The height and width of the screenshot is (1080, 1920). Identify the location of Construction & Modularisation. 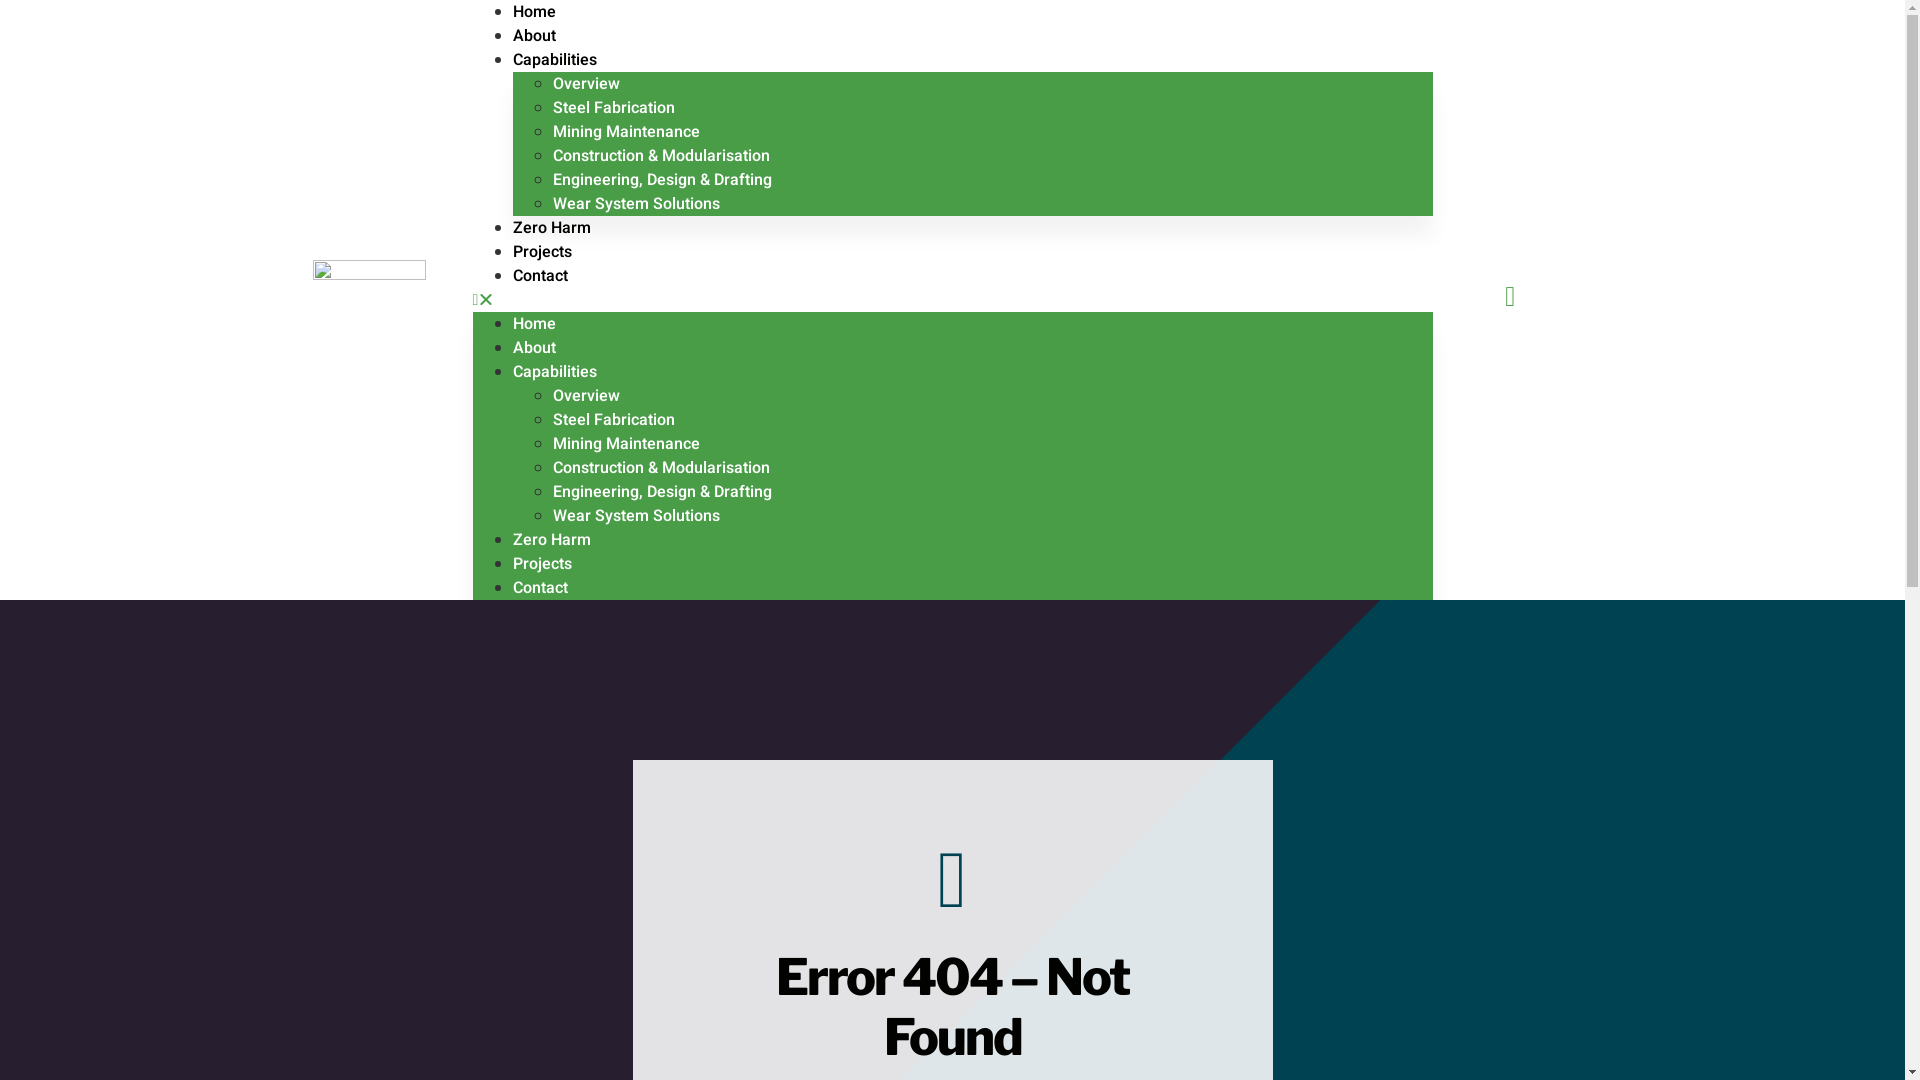
(660, 156).